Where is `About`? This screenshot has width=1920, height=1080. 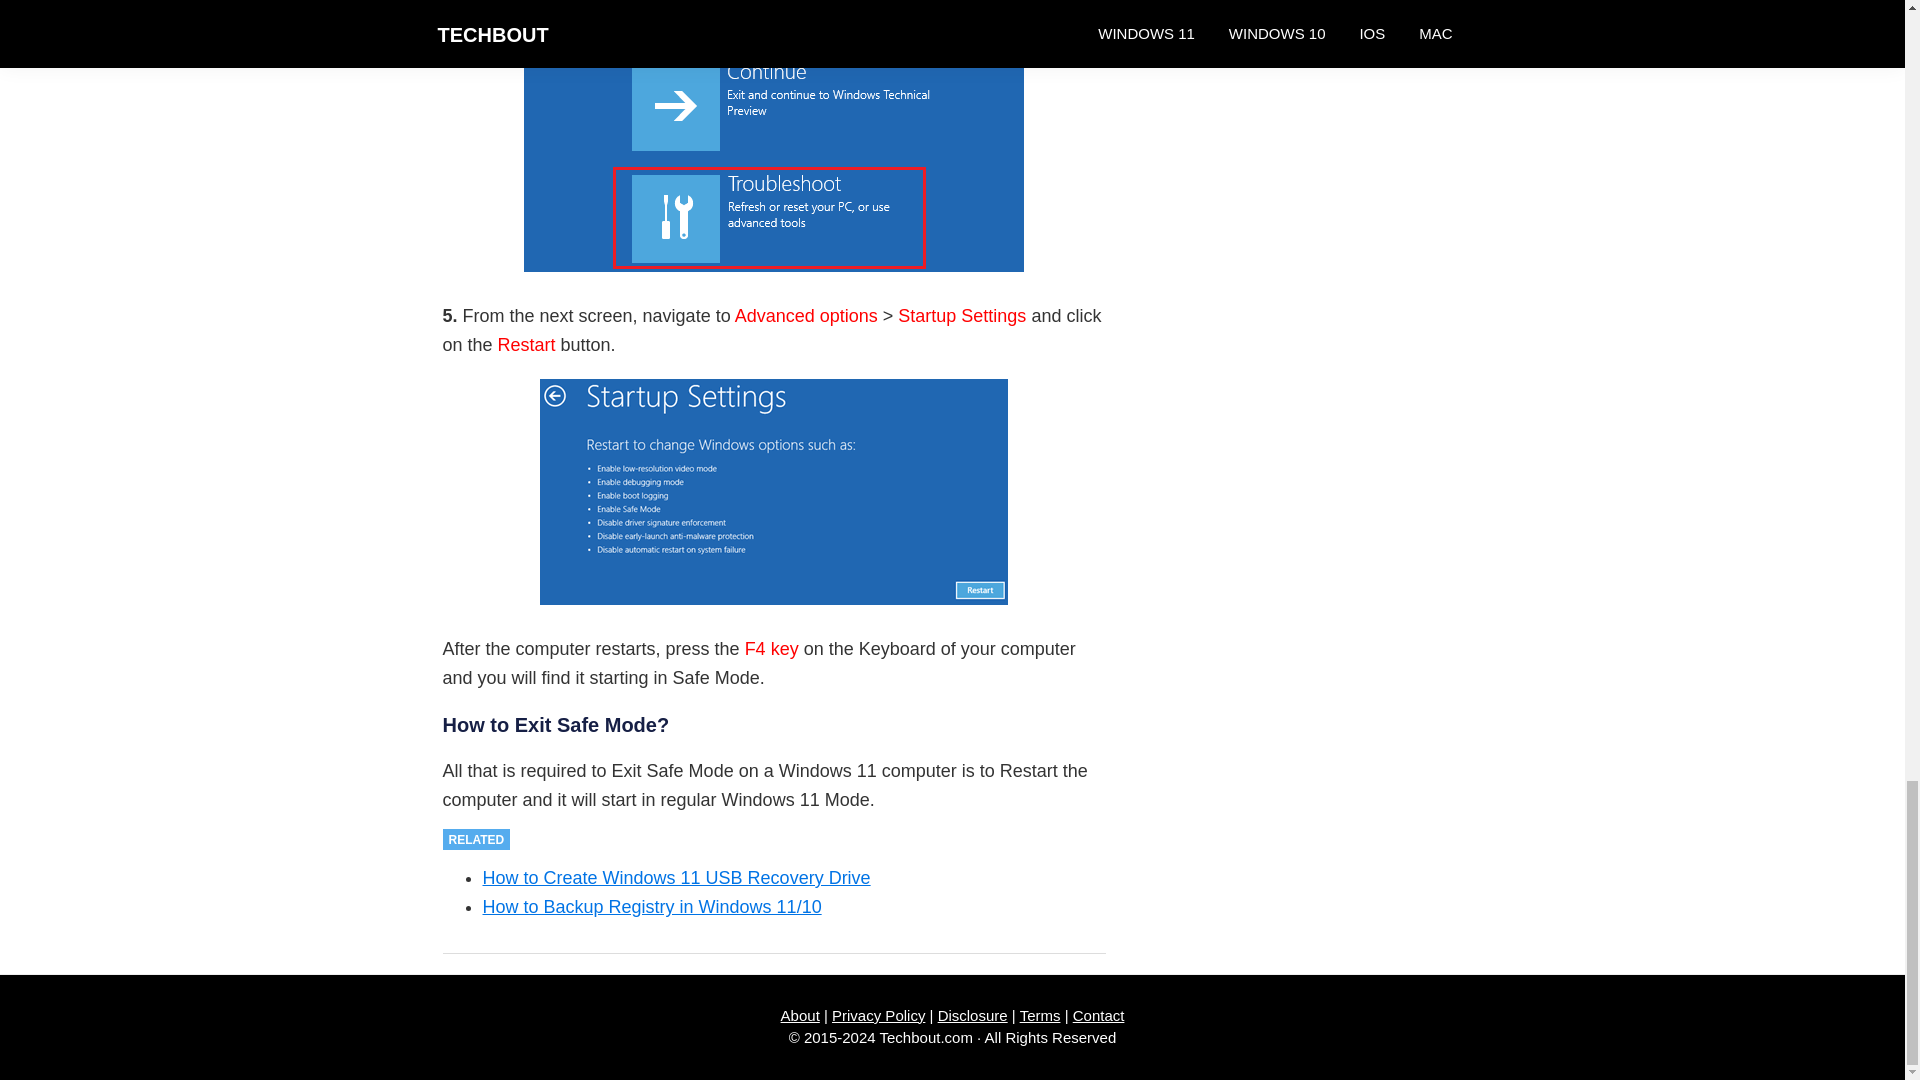
About is located at coordinates (800, 1014).